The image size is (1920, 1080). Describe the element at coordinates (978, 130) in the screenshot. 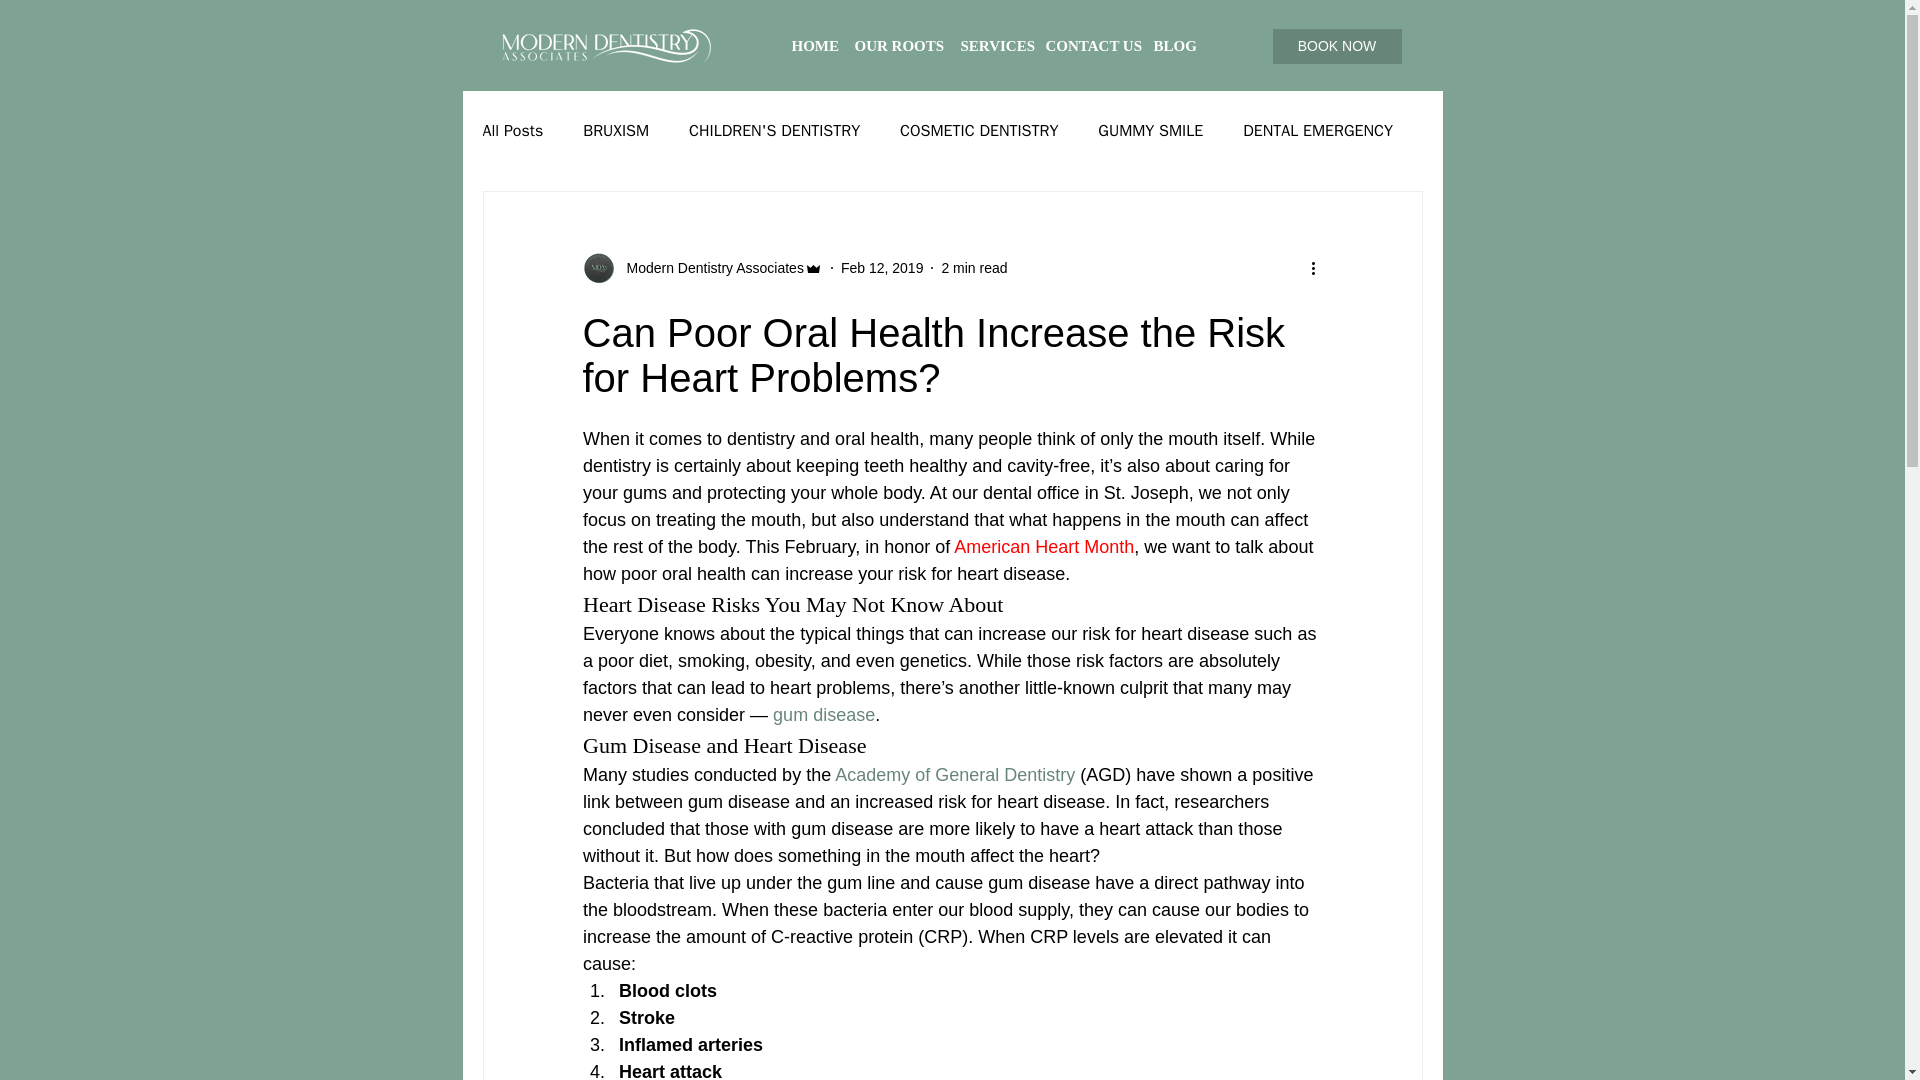

I see `COSMETIC DENTISTRY` at that location.